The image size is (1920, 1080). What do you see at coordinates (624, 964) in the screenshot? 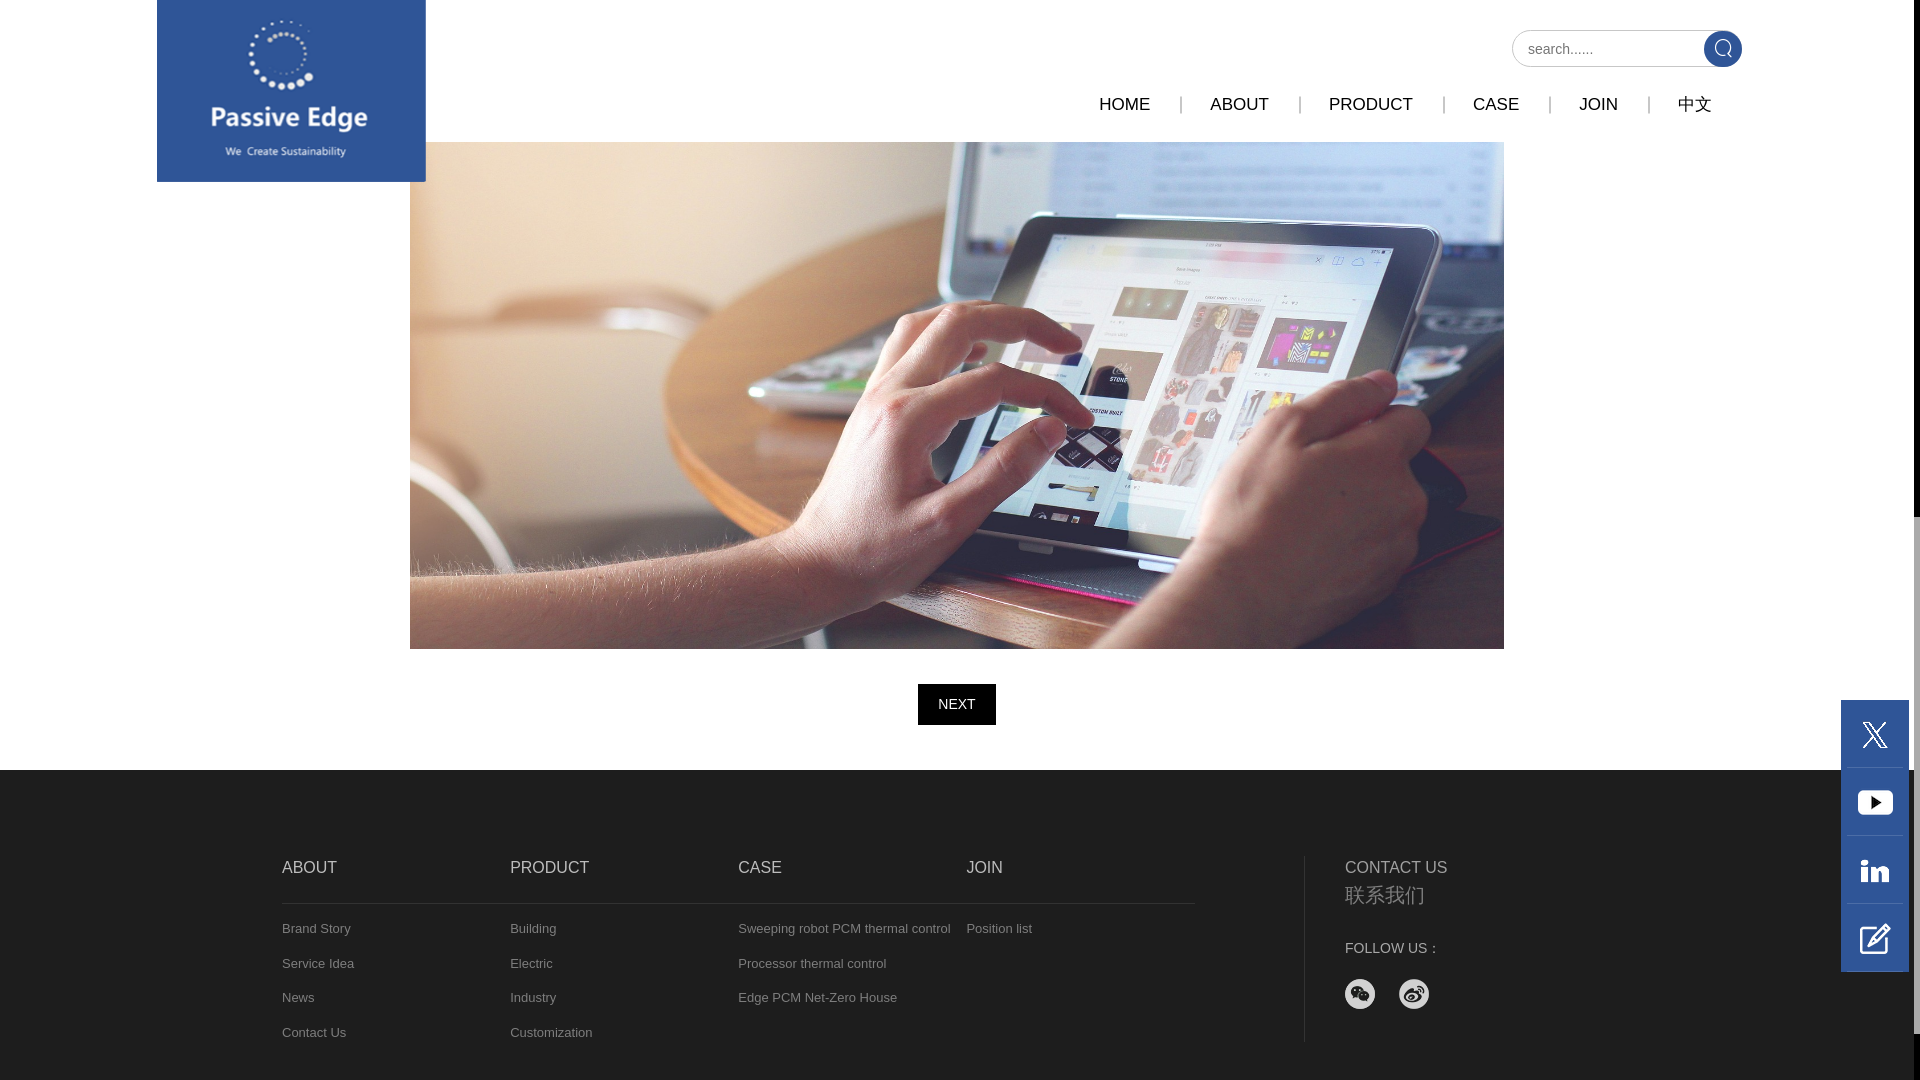
I see `Electric` at bounding box center [624, 964].